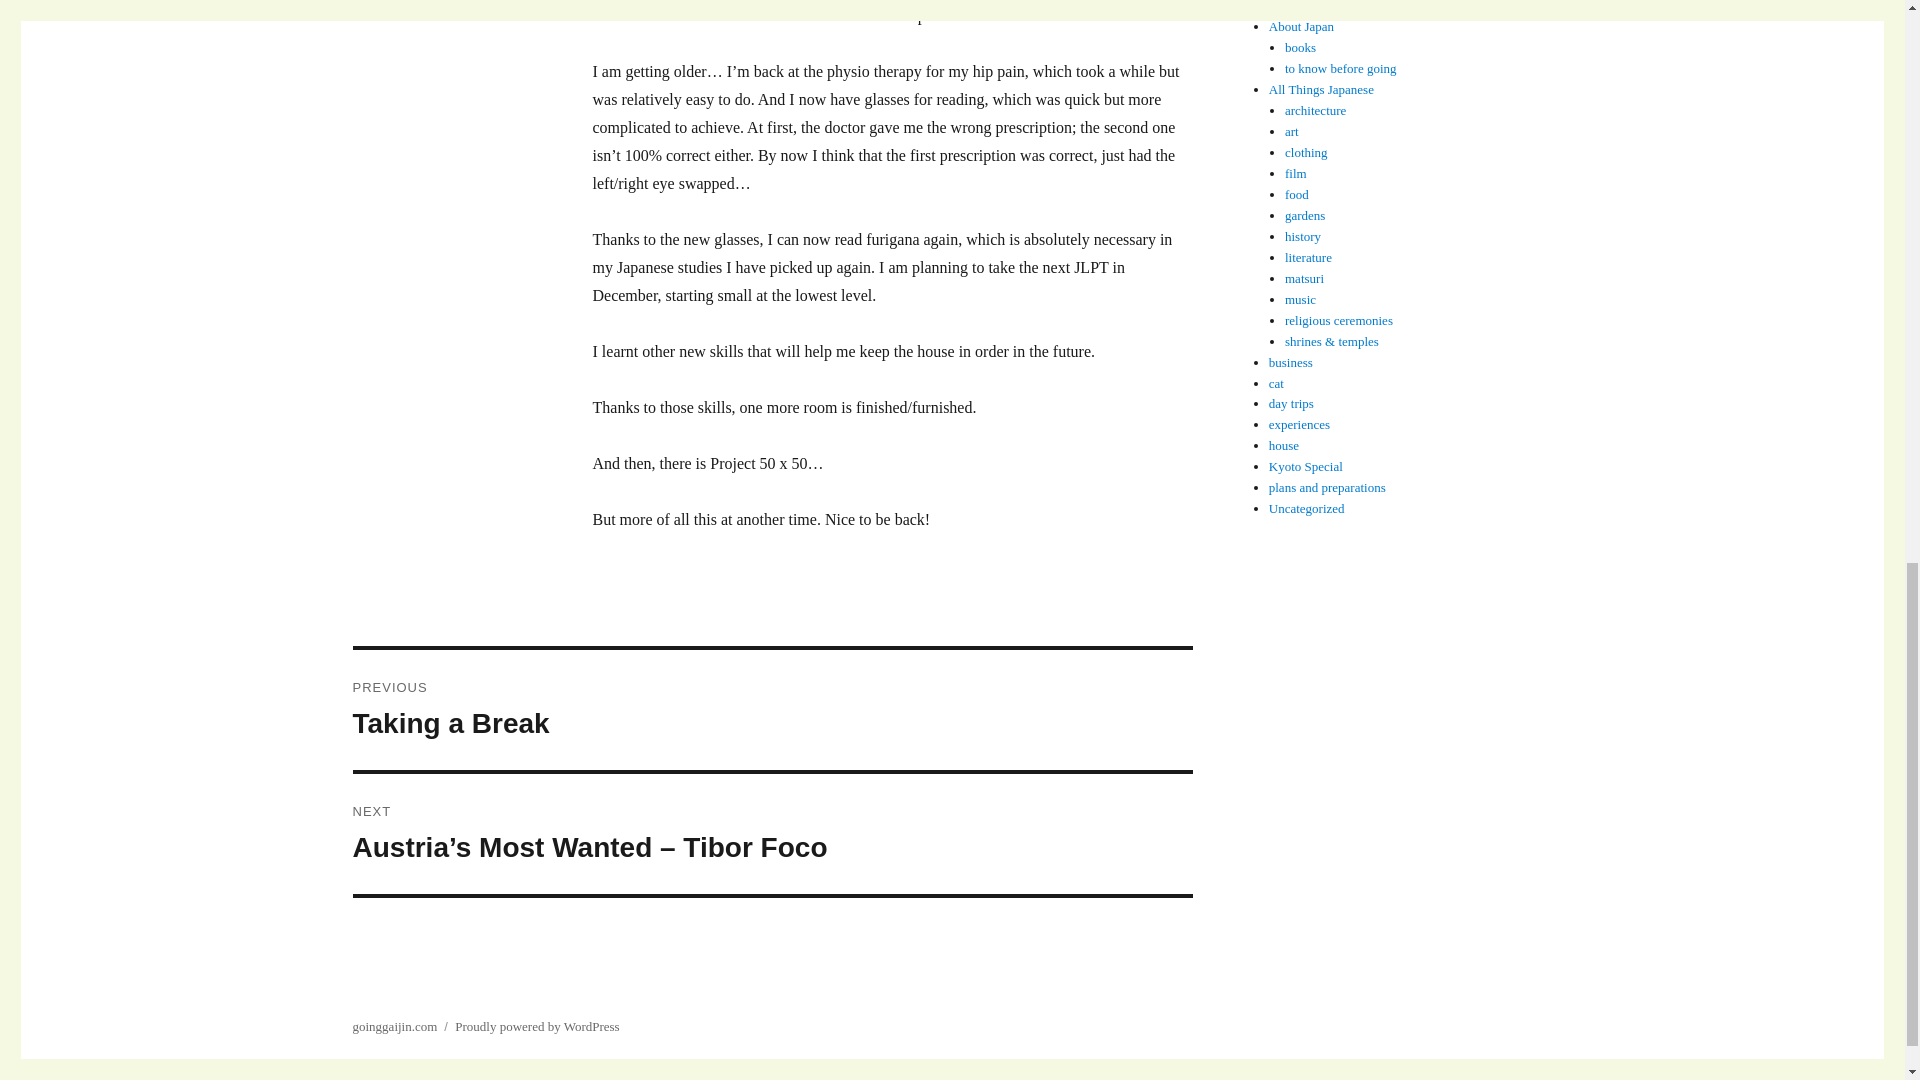 The height and width of the screenshot is (1080, 1920). What do you see at coordinates (1306, 152) in the screenshot?
I see `food` at bounding box center [1306, 152].